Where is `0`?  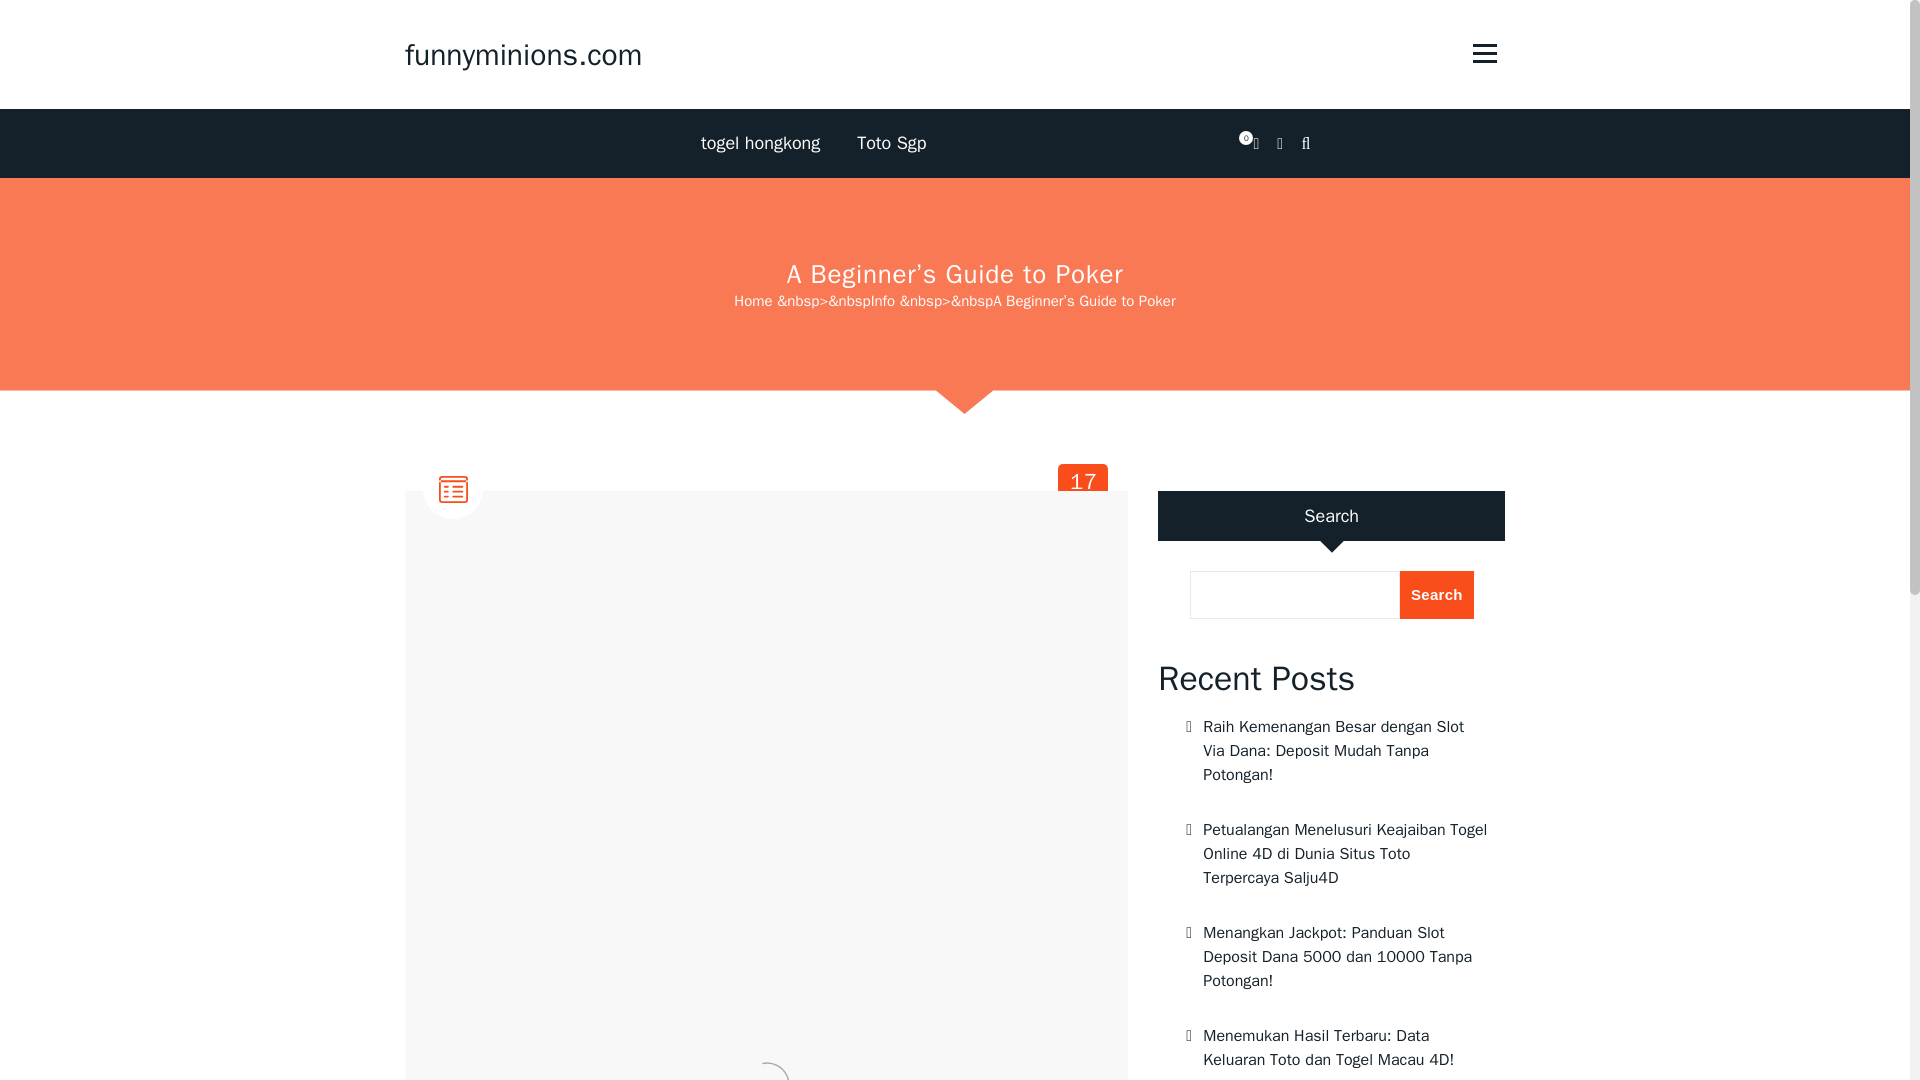
0 is located at coordinates (1255, 144).